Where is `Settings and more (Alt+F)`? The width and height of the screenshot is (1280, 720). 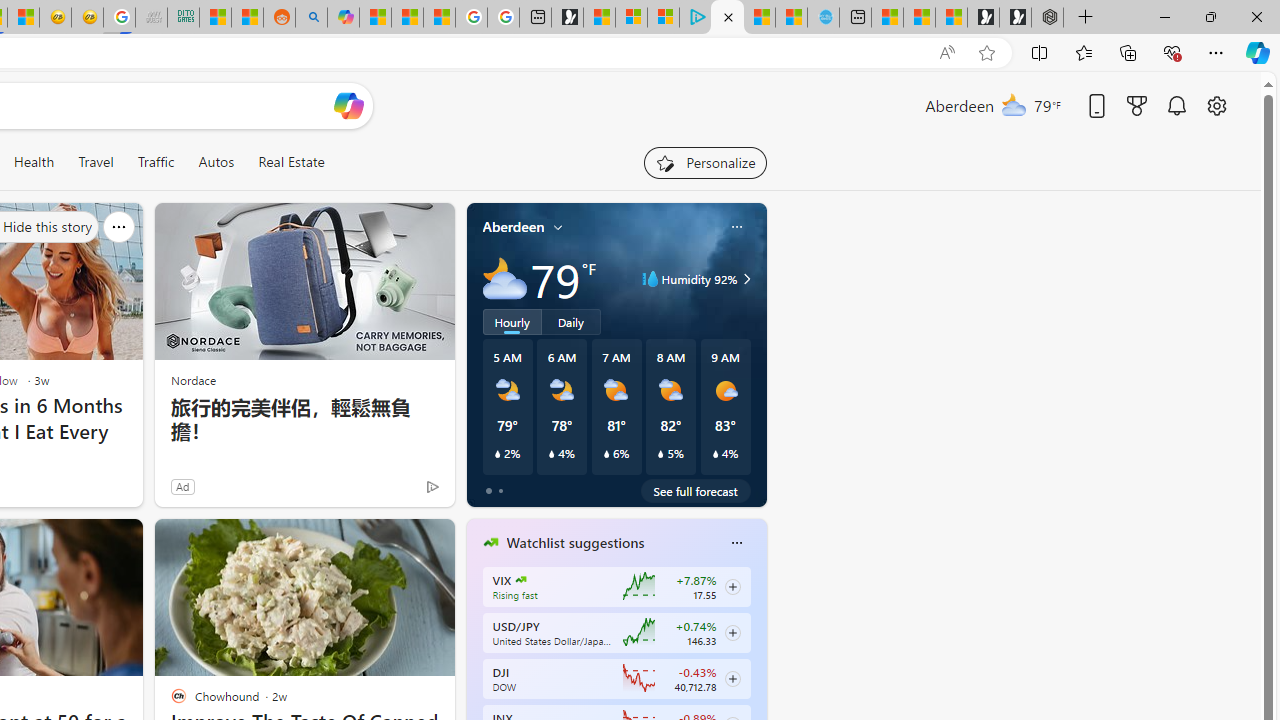 Settings and more (Alt+F) is located at coordinates (1216, 52).